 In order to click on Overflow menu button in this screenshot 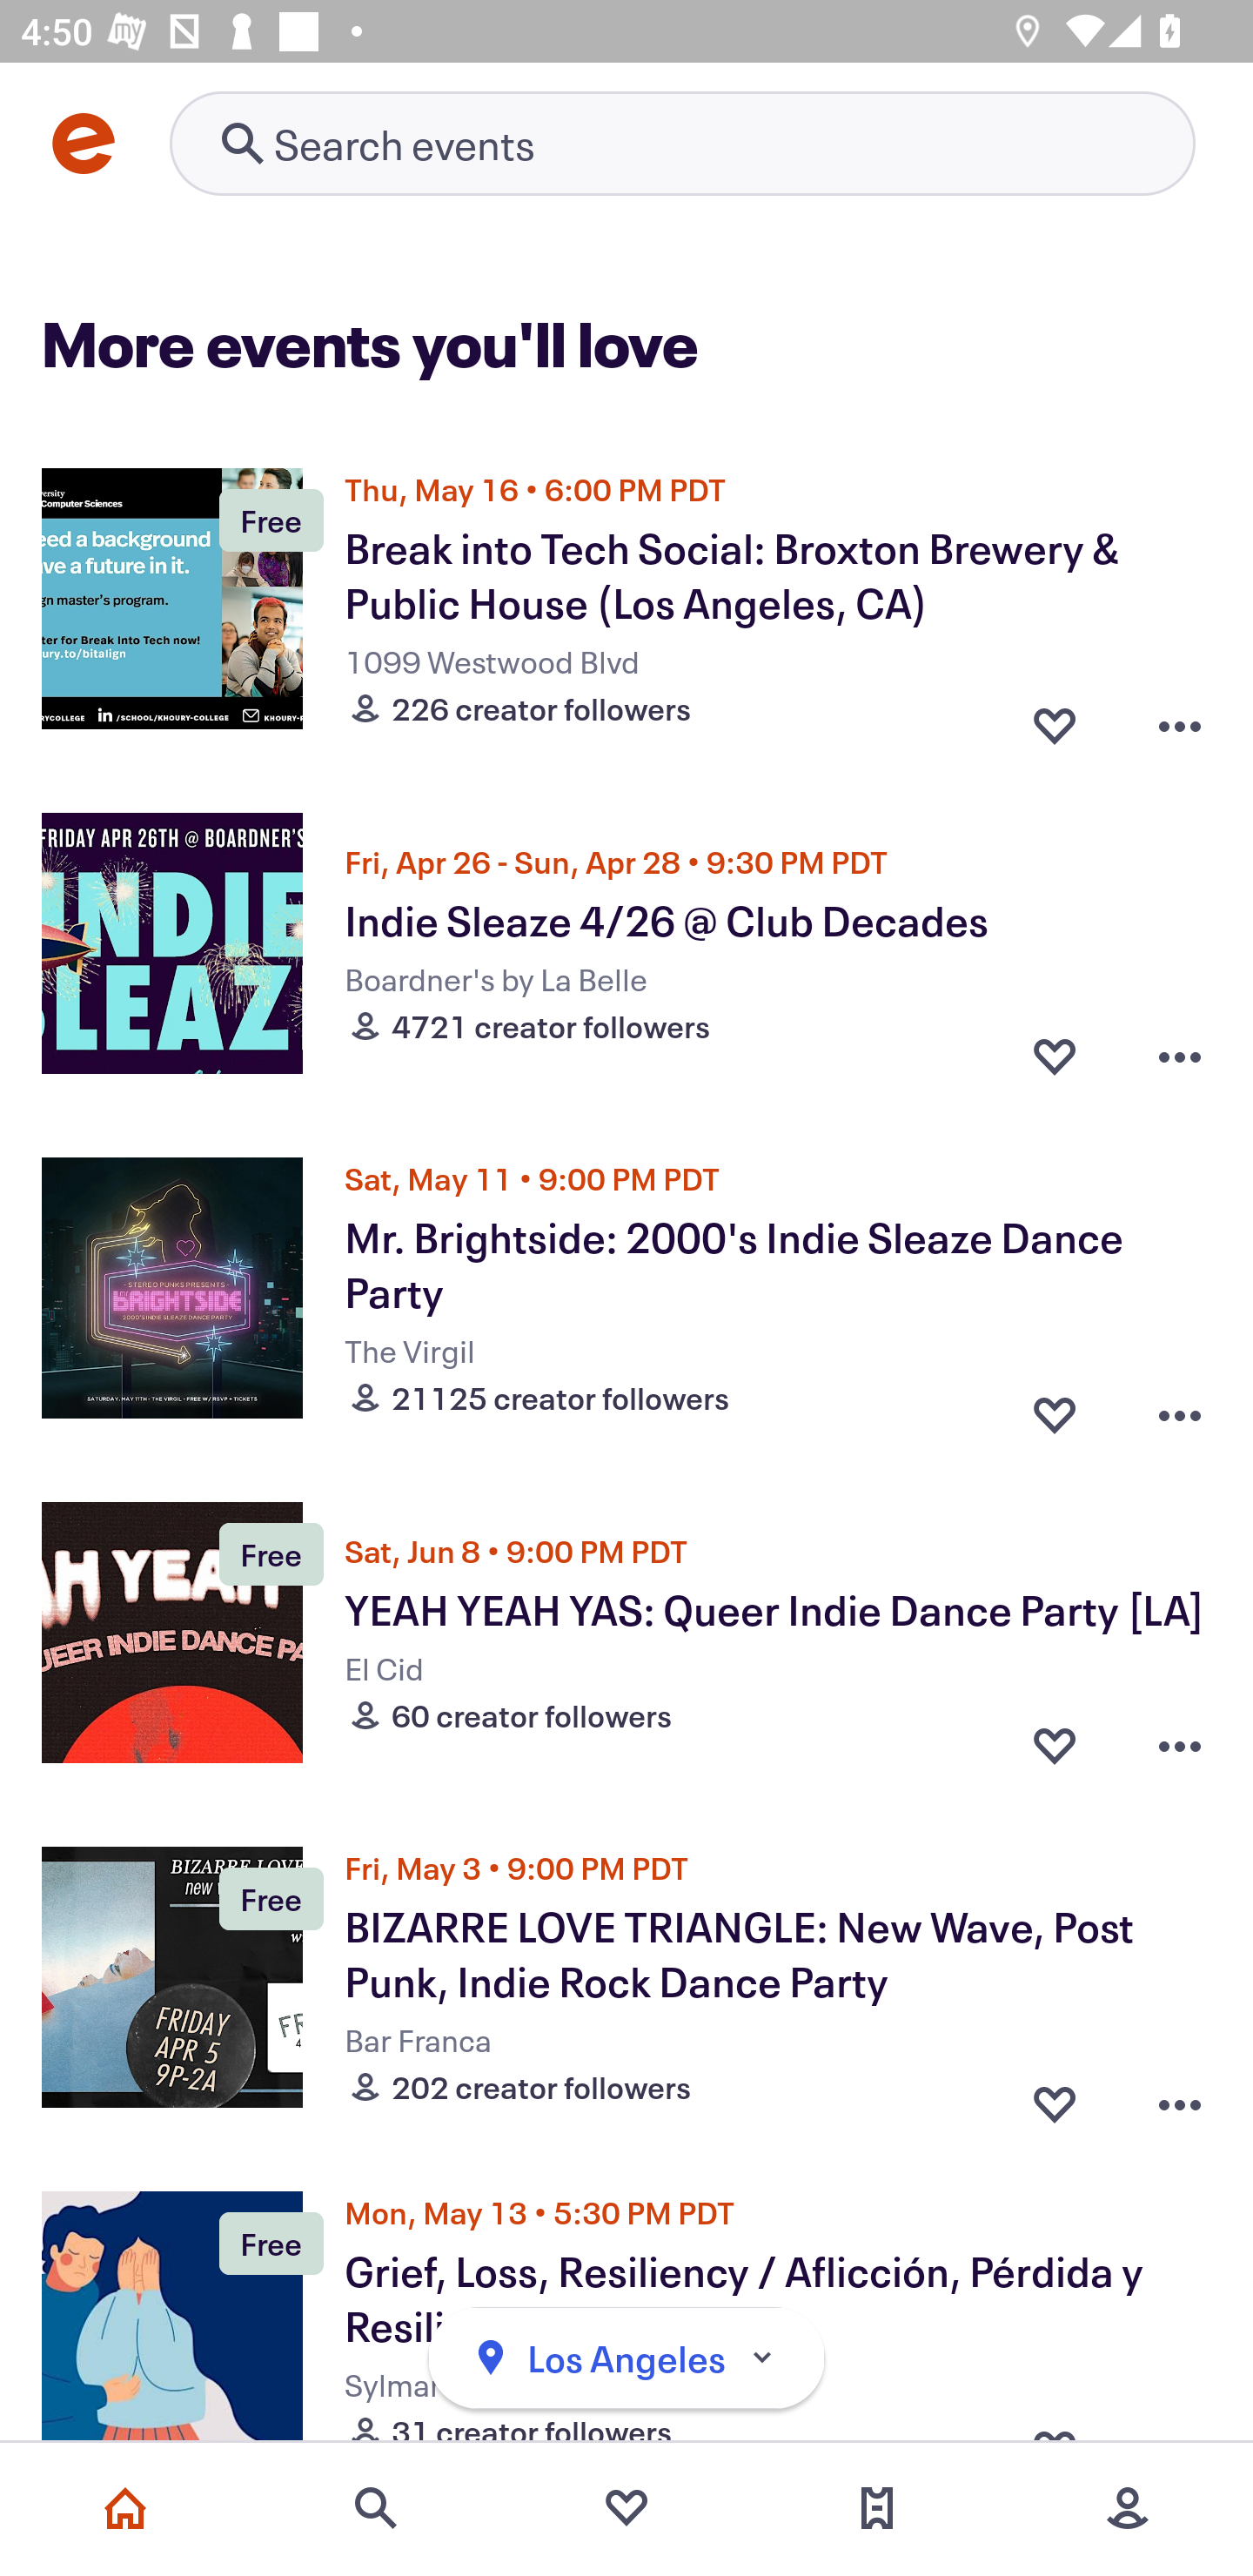, I will do `click(1180, 1406)`.